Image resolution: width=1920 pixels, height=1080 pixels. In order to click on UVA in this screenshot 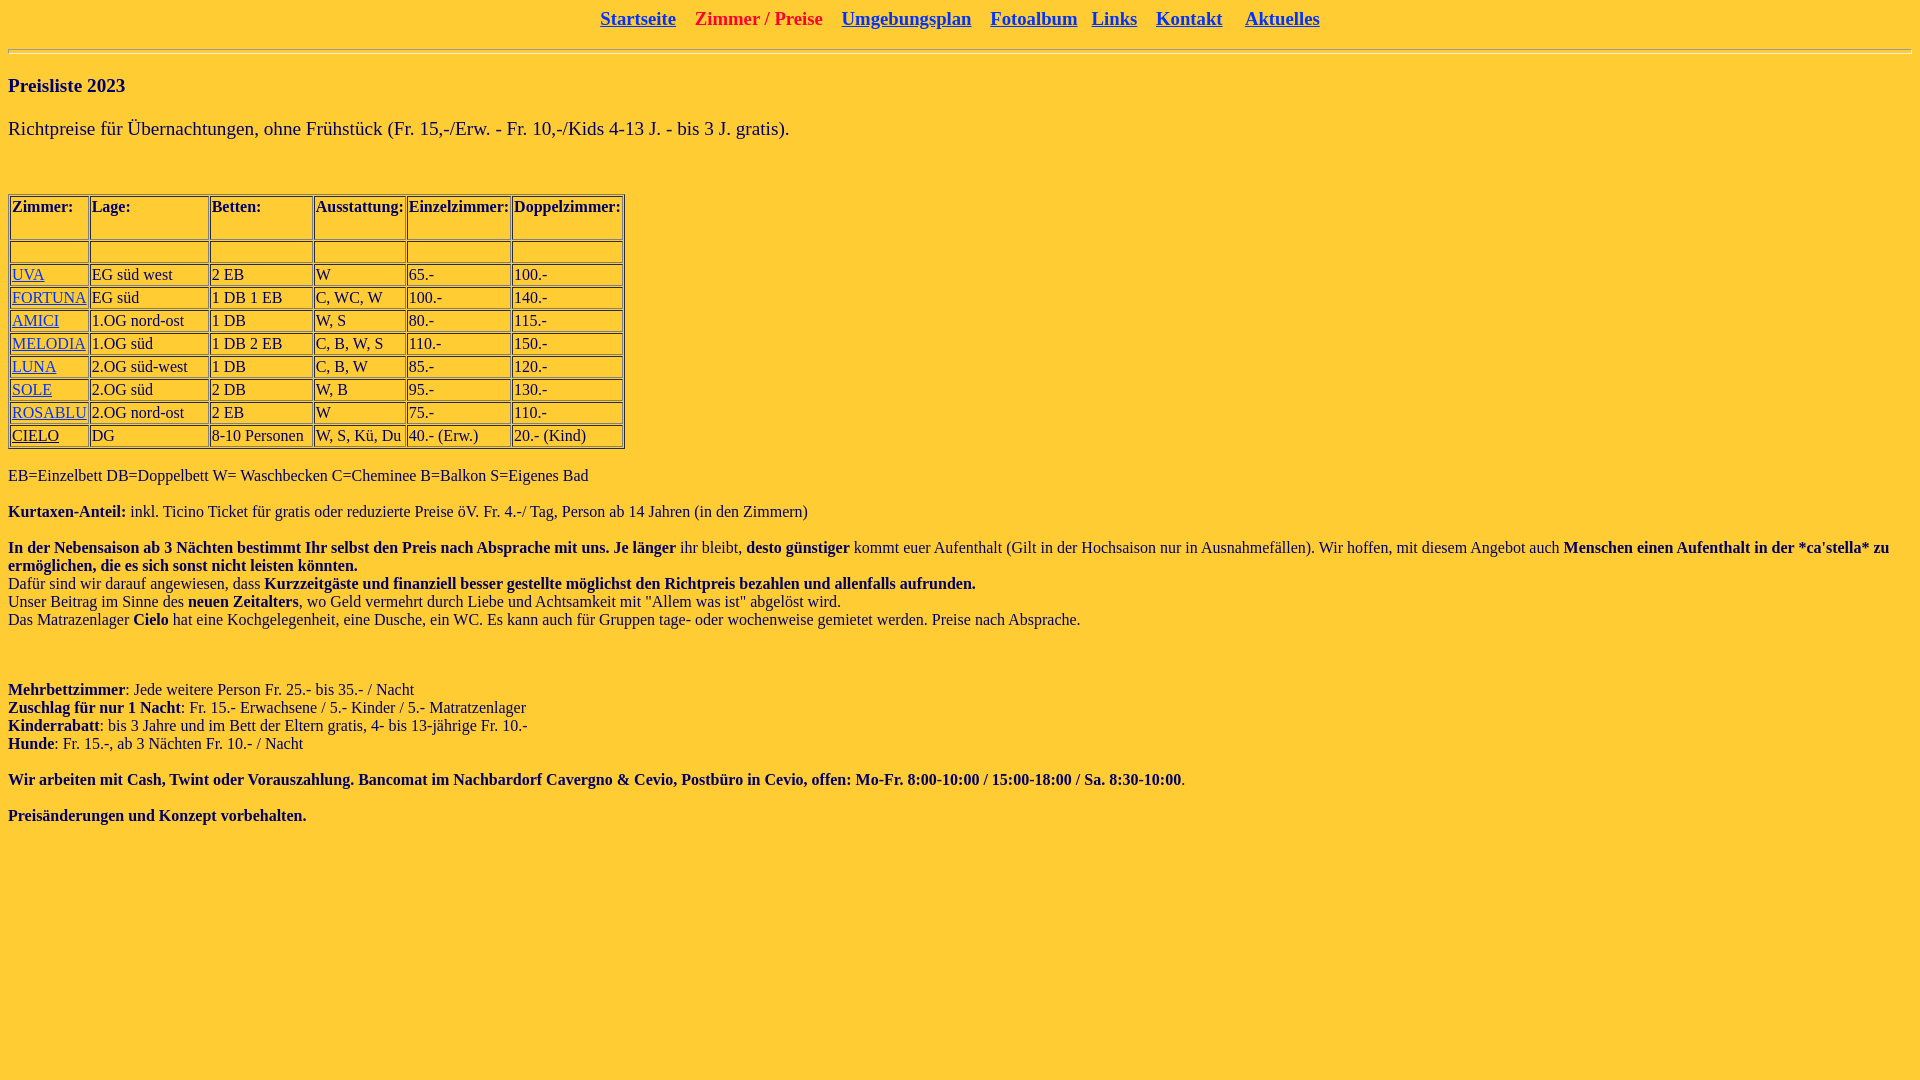, I will do `click(28, 274)`.